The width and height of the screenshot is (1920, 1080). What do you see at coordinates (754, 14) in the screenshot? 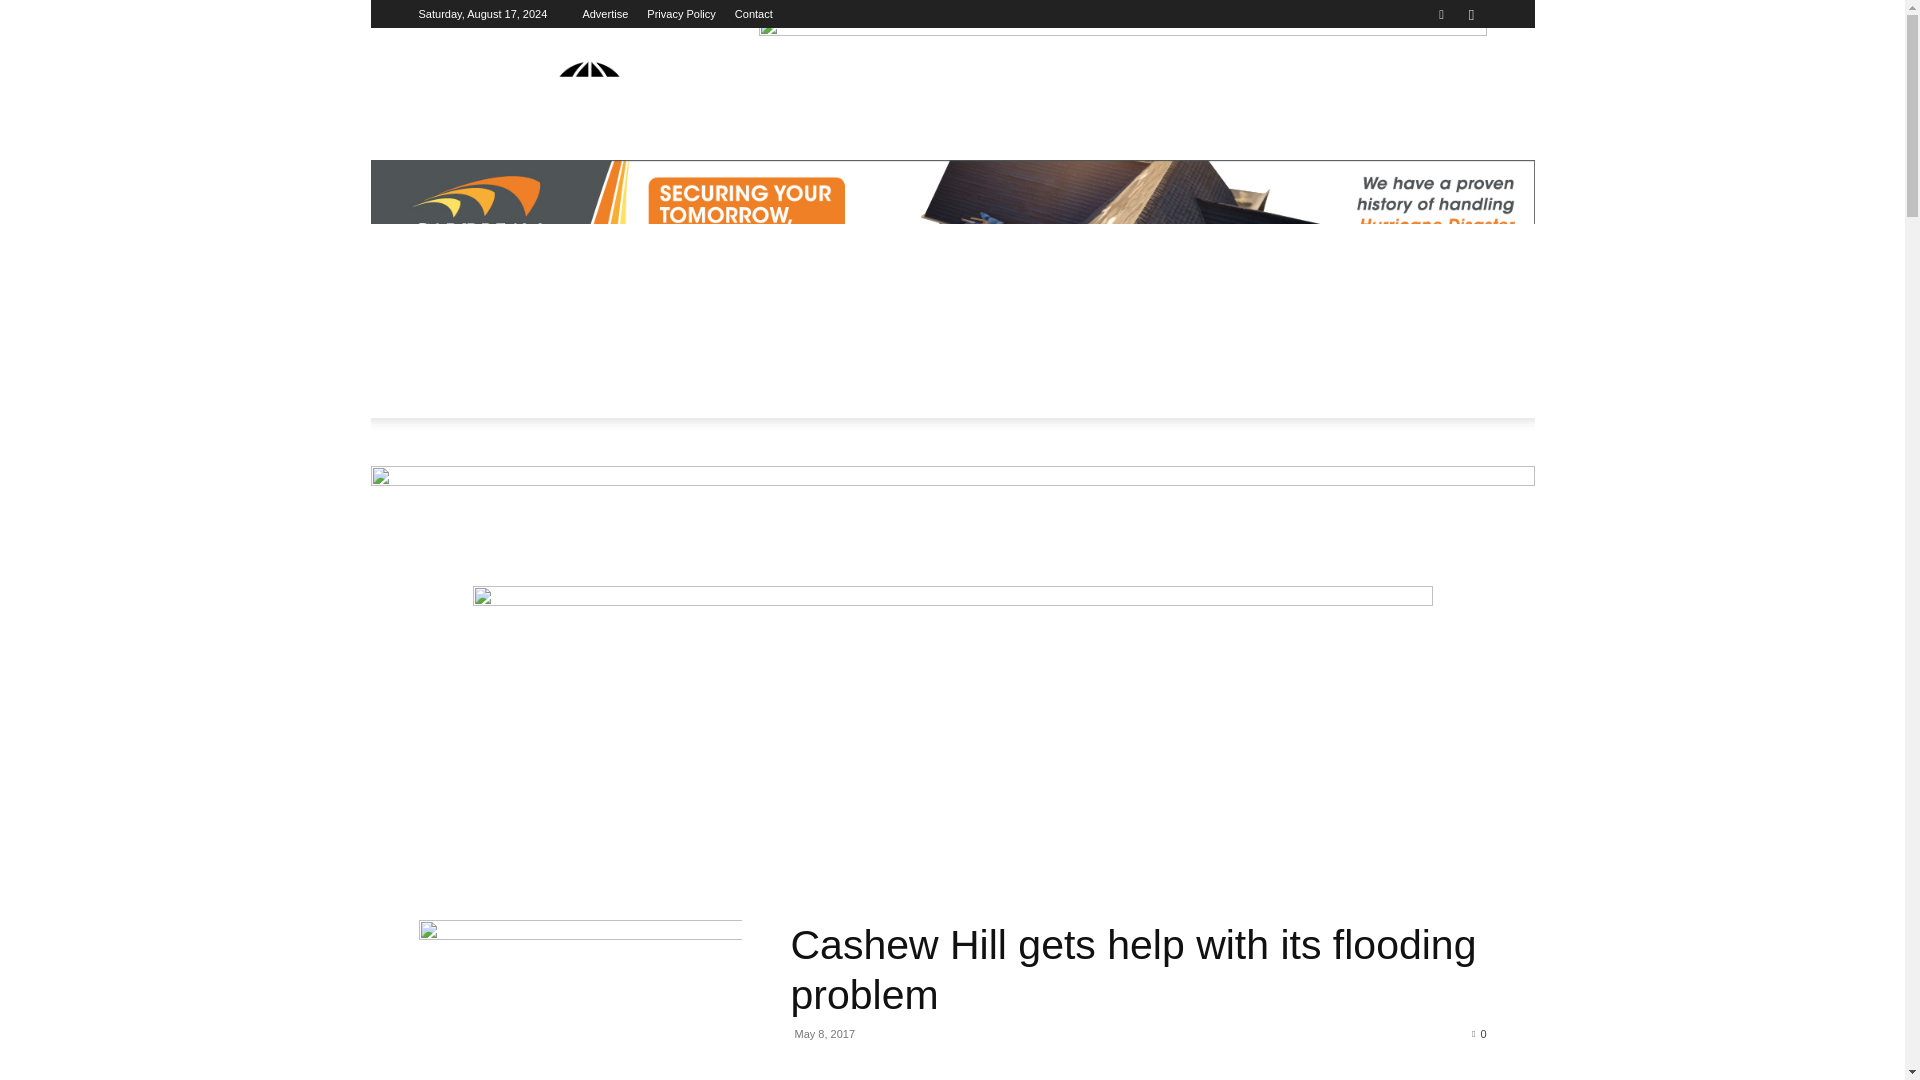
I see `Contact` at bounding box center [754, 14].